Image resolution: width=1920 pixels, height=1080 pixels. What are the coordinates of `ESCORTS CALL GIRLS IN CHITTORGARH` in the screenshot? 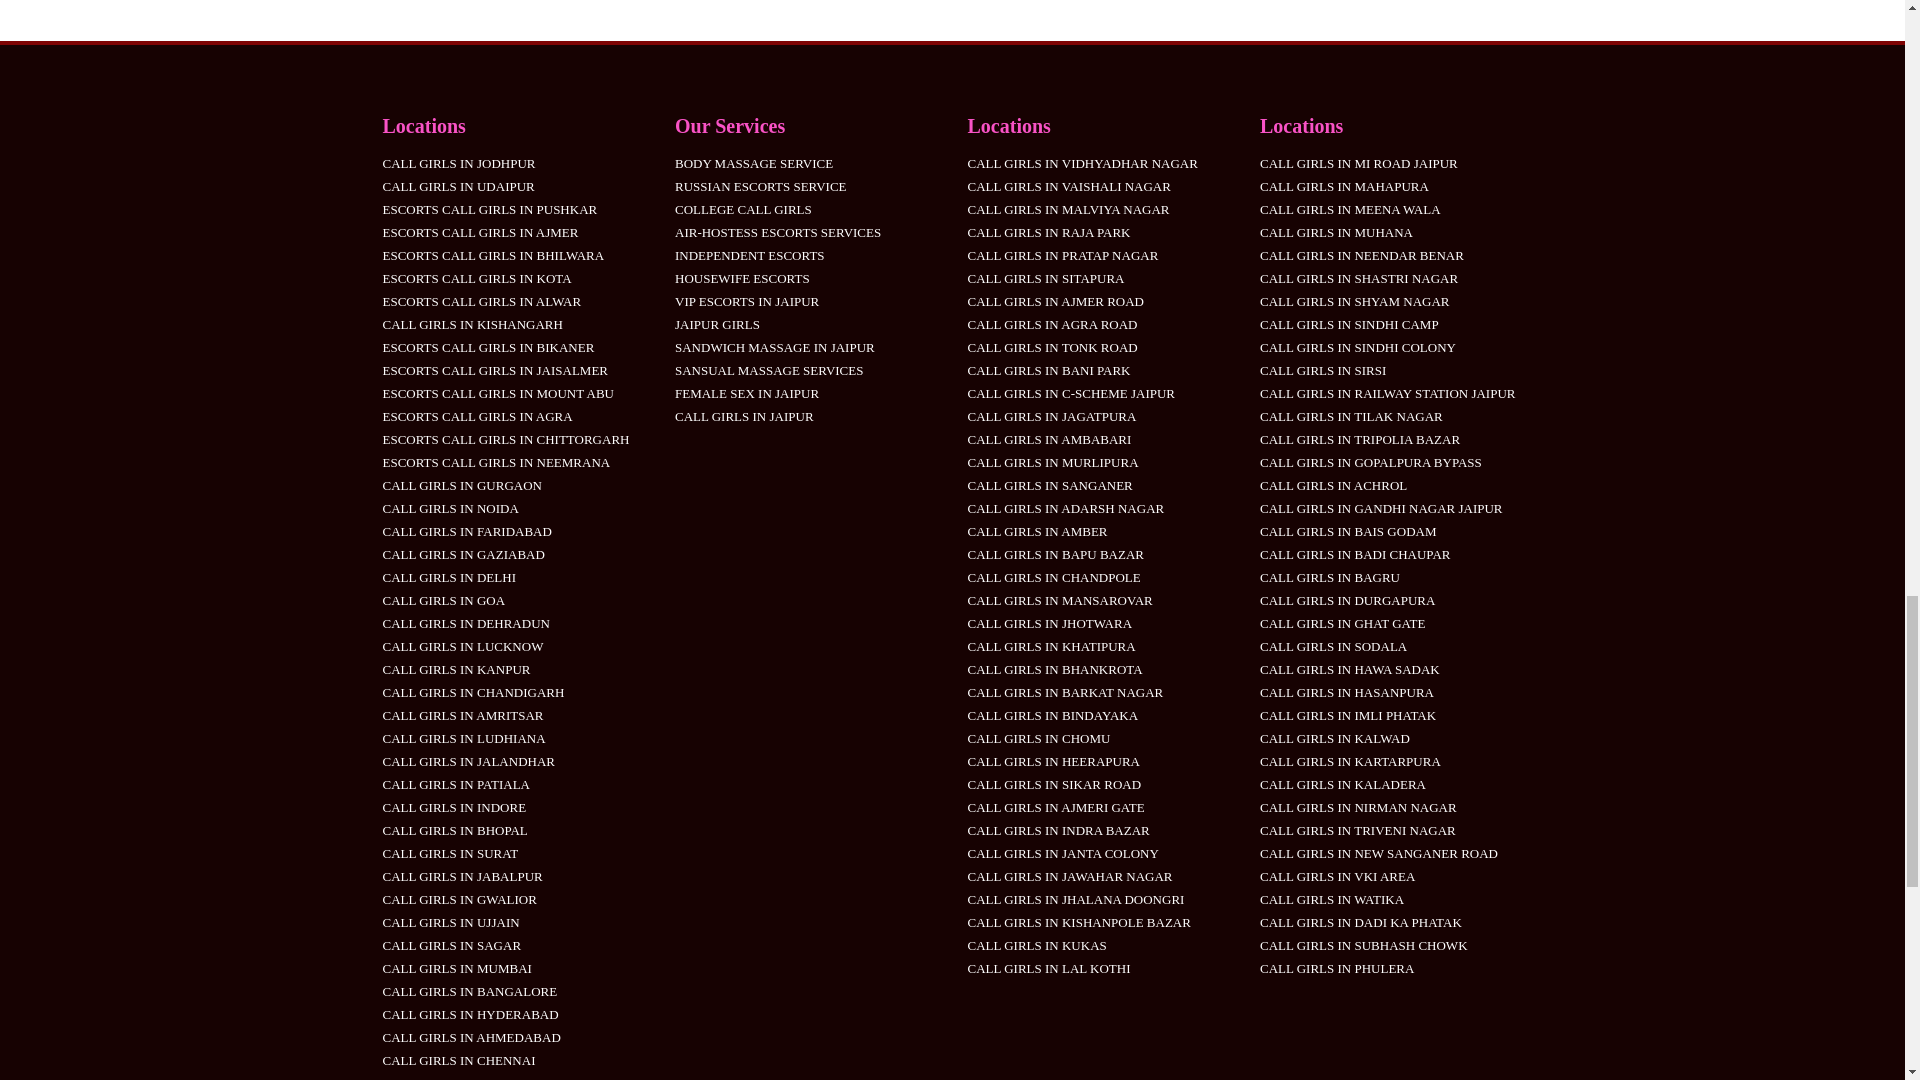 It's located at (506, 440).